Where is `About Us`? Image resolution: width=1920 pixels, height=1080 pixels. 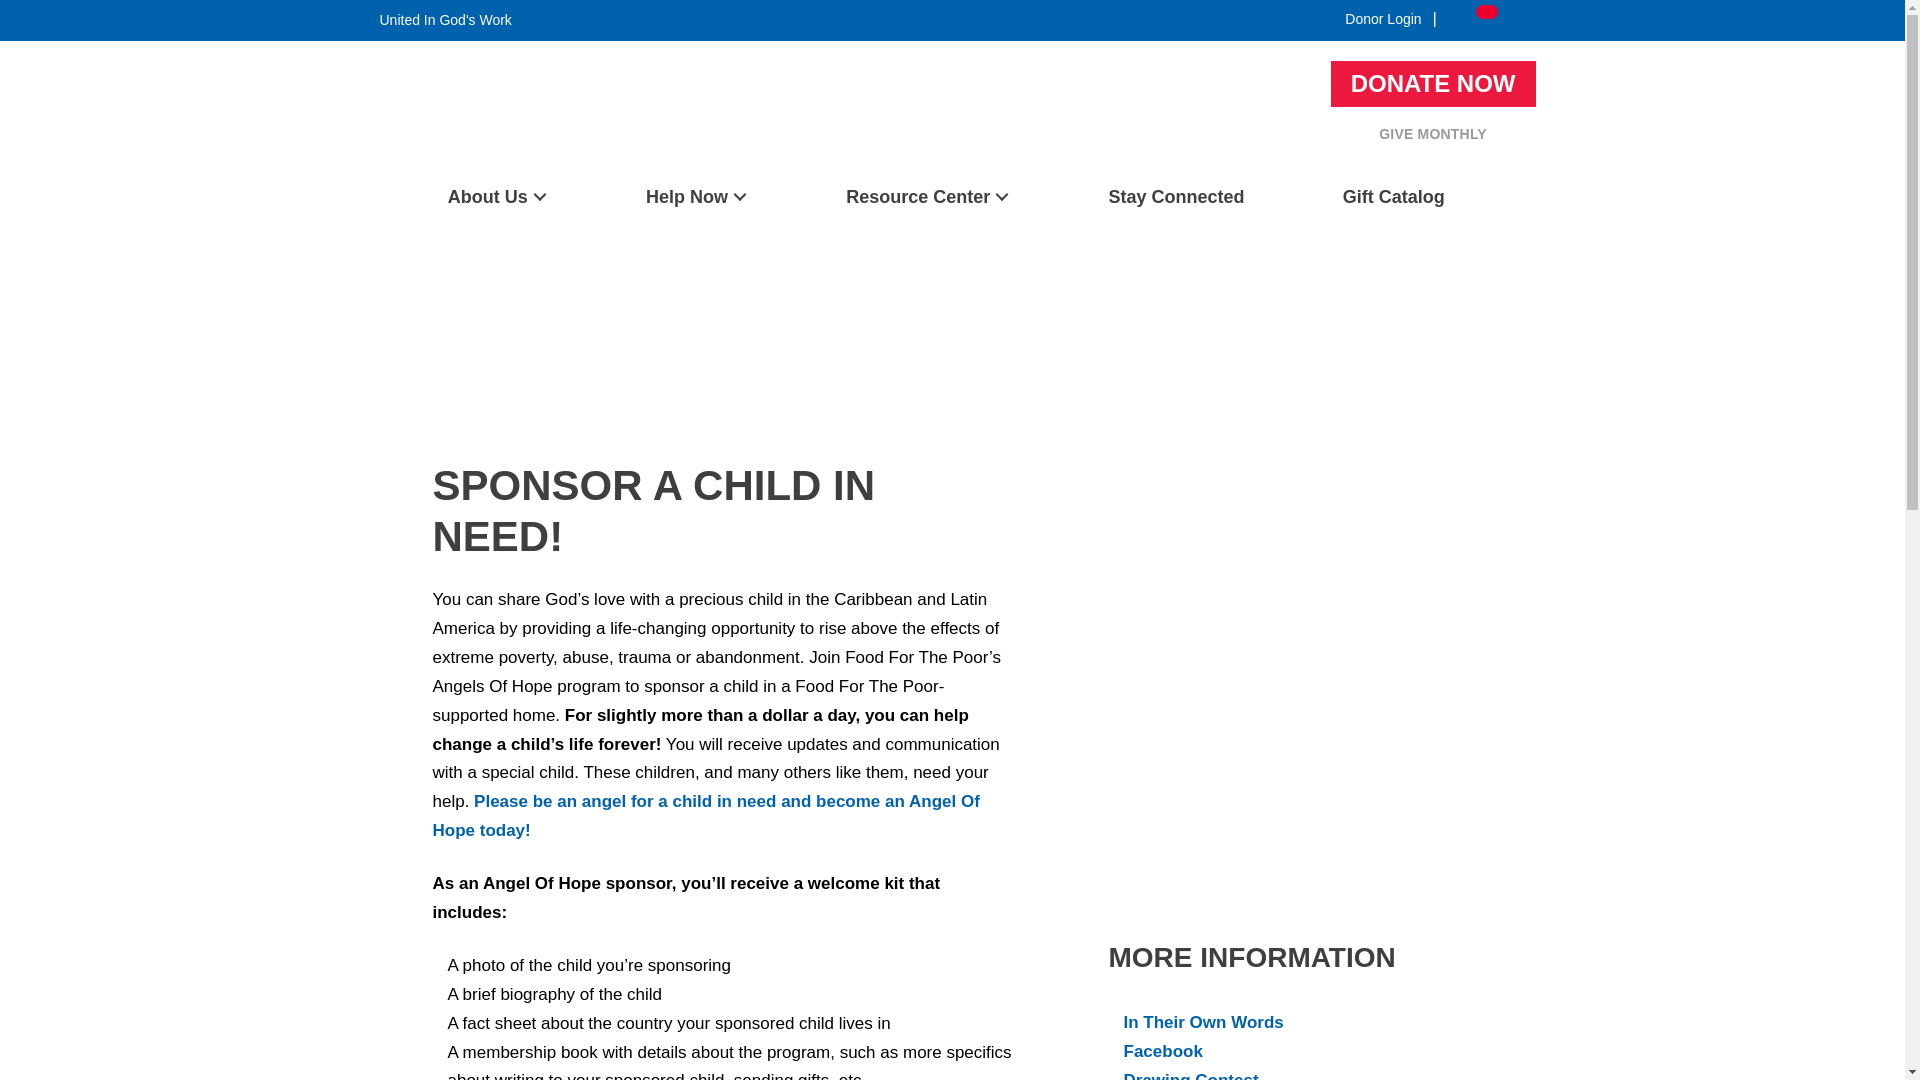 About Us is located at coordinates (496, 197).